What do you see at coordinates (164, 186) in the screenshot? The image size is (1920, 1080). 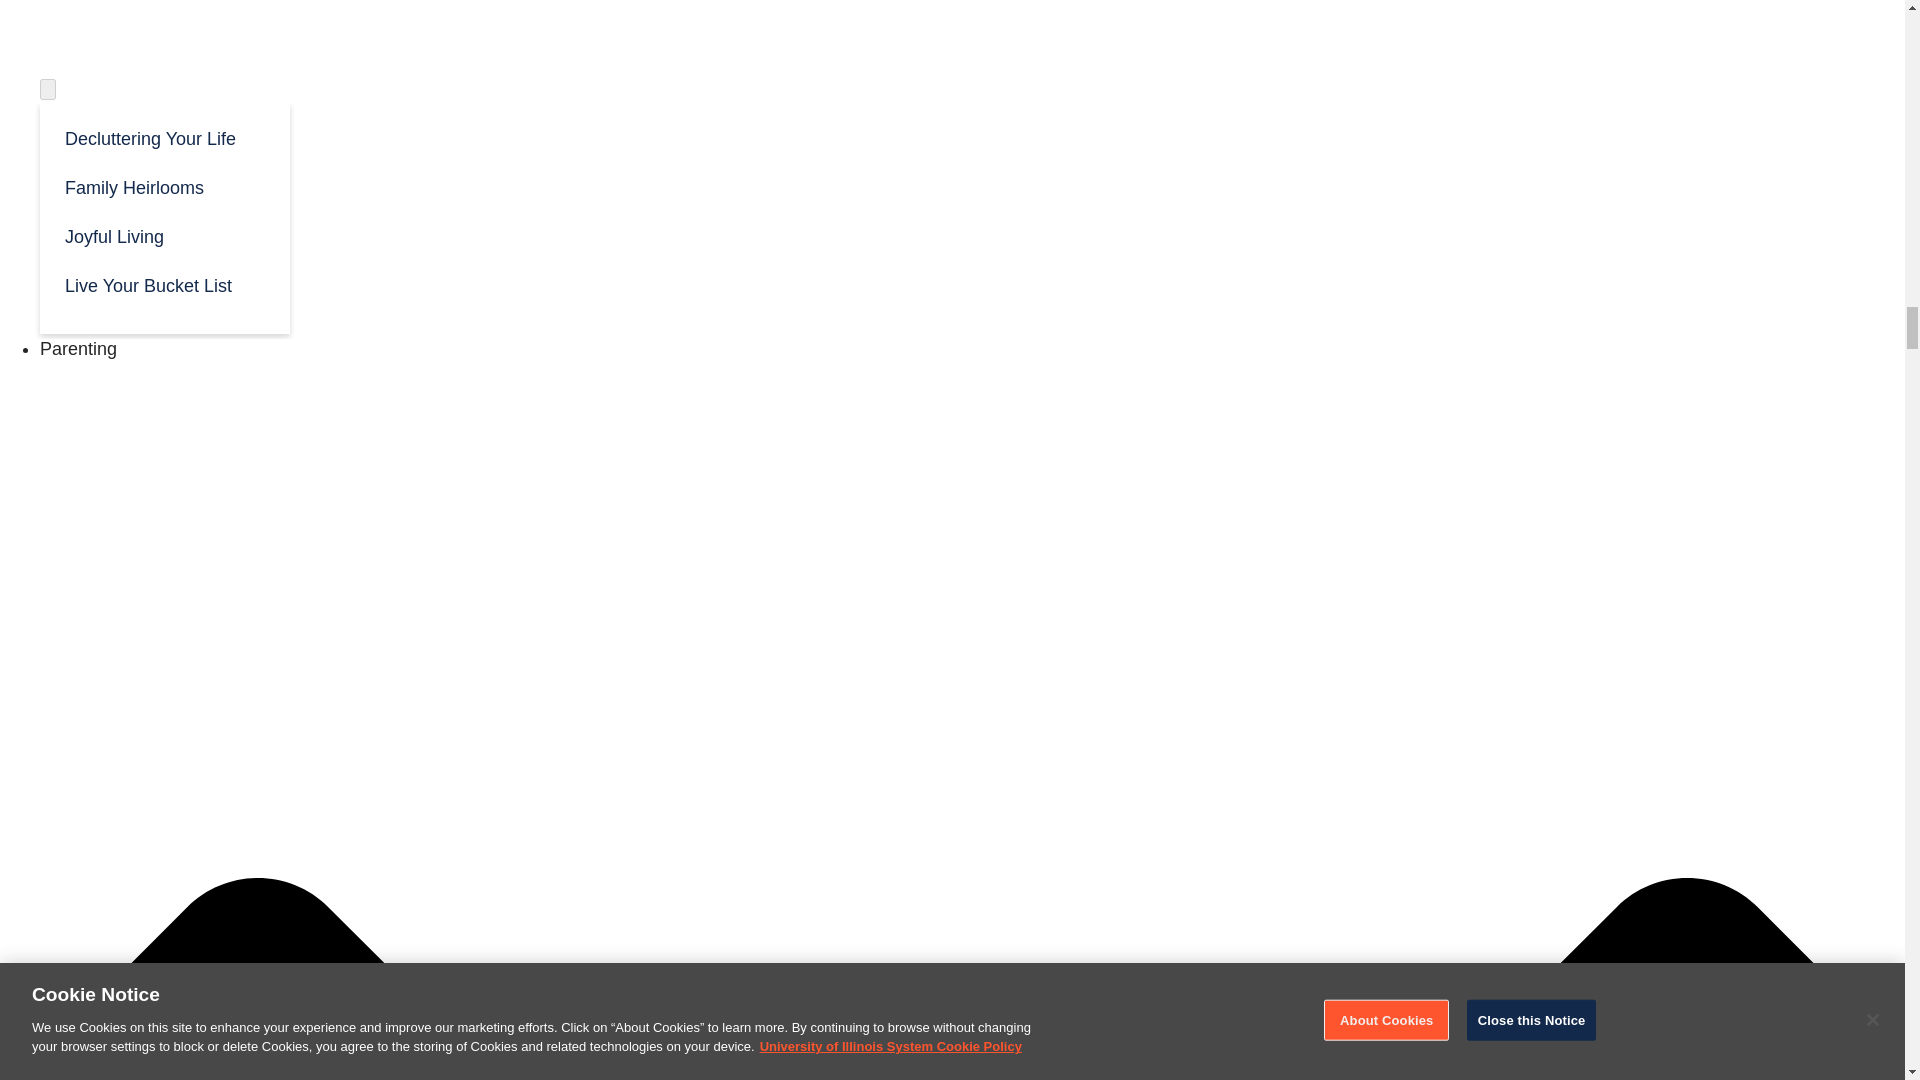 I see `Family Heirlooms` at bounding box center [164, 186].